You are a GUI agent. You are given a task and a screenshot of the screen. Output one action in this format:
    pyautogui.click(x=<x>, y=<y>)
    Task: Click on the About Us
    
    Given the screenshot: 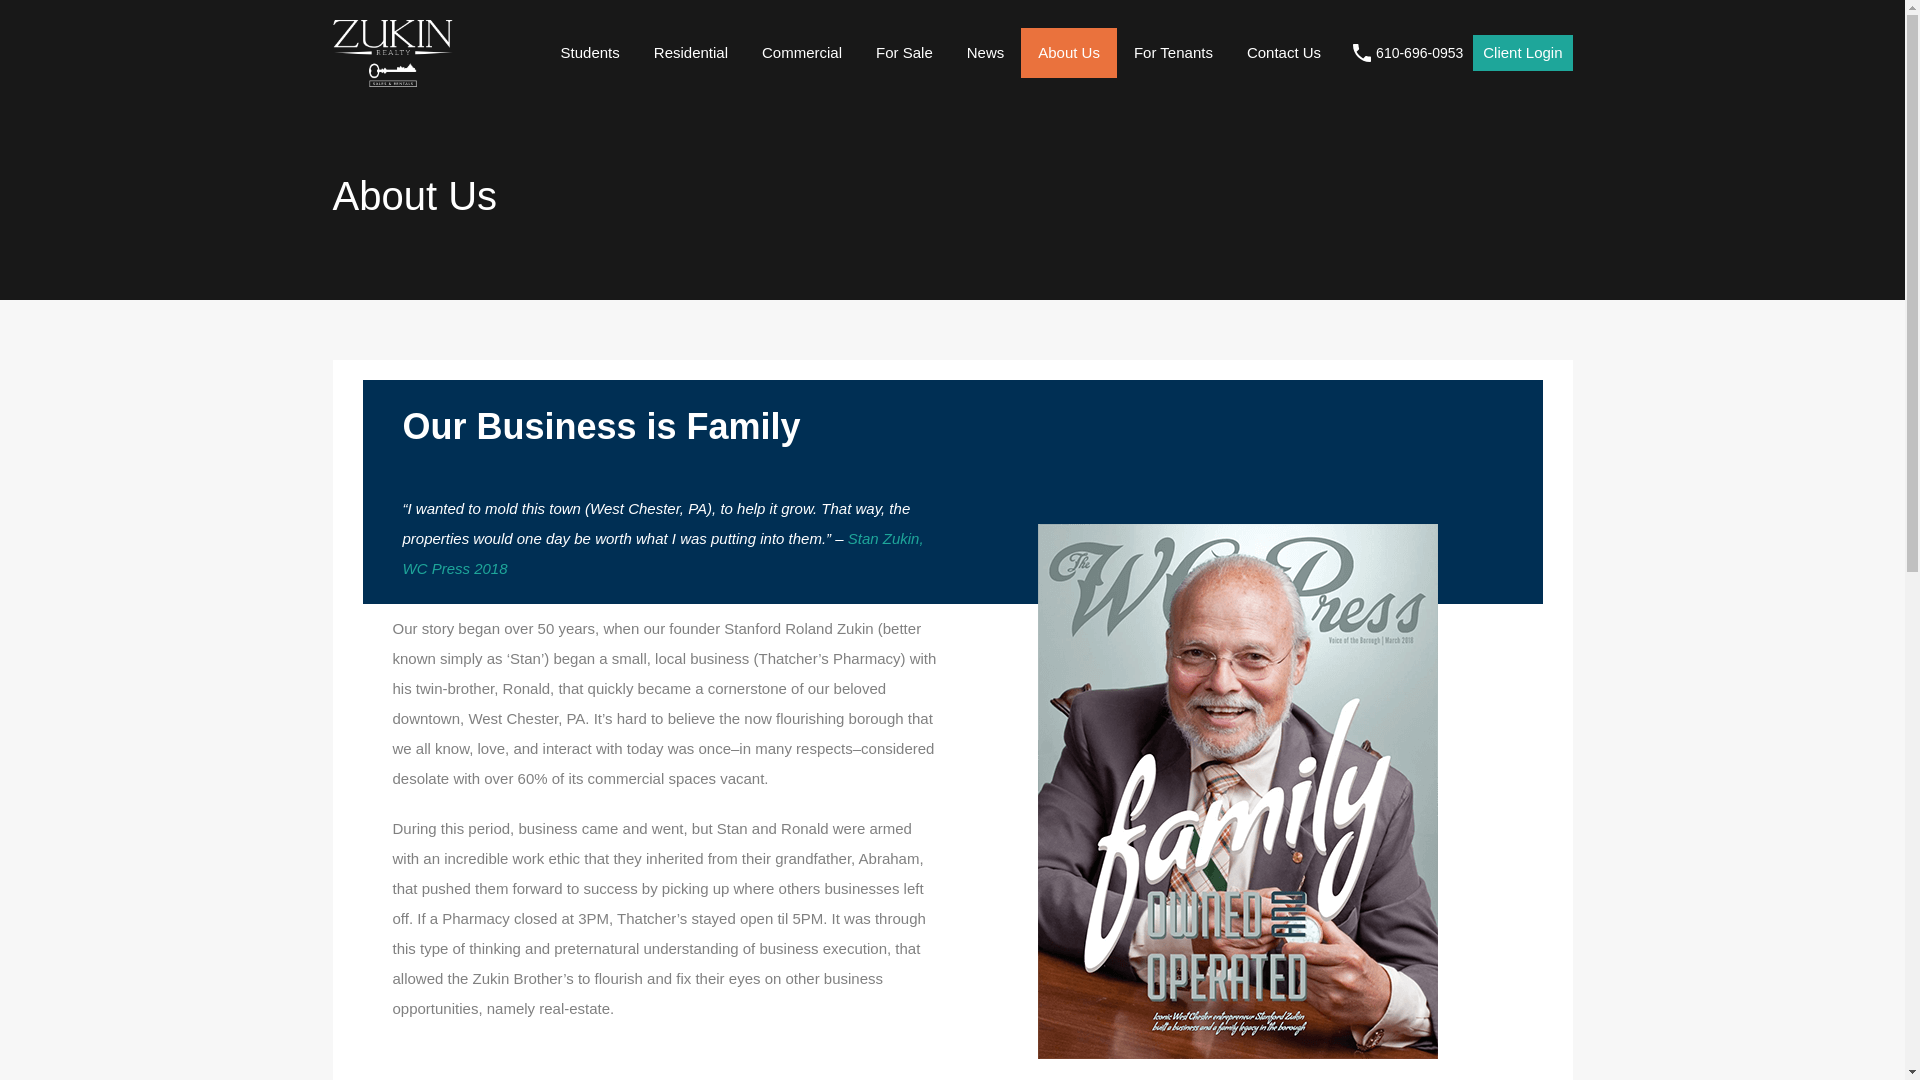 What is the action you would take?
    pyautogui.click(x=1069, y=52)
    